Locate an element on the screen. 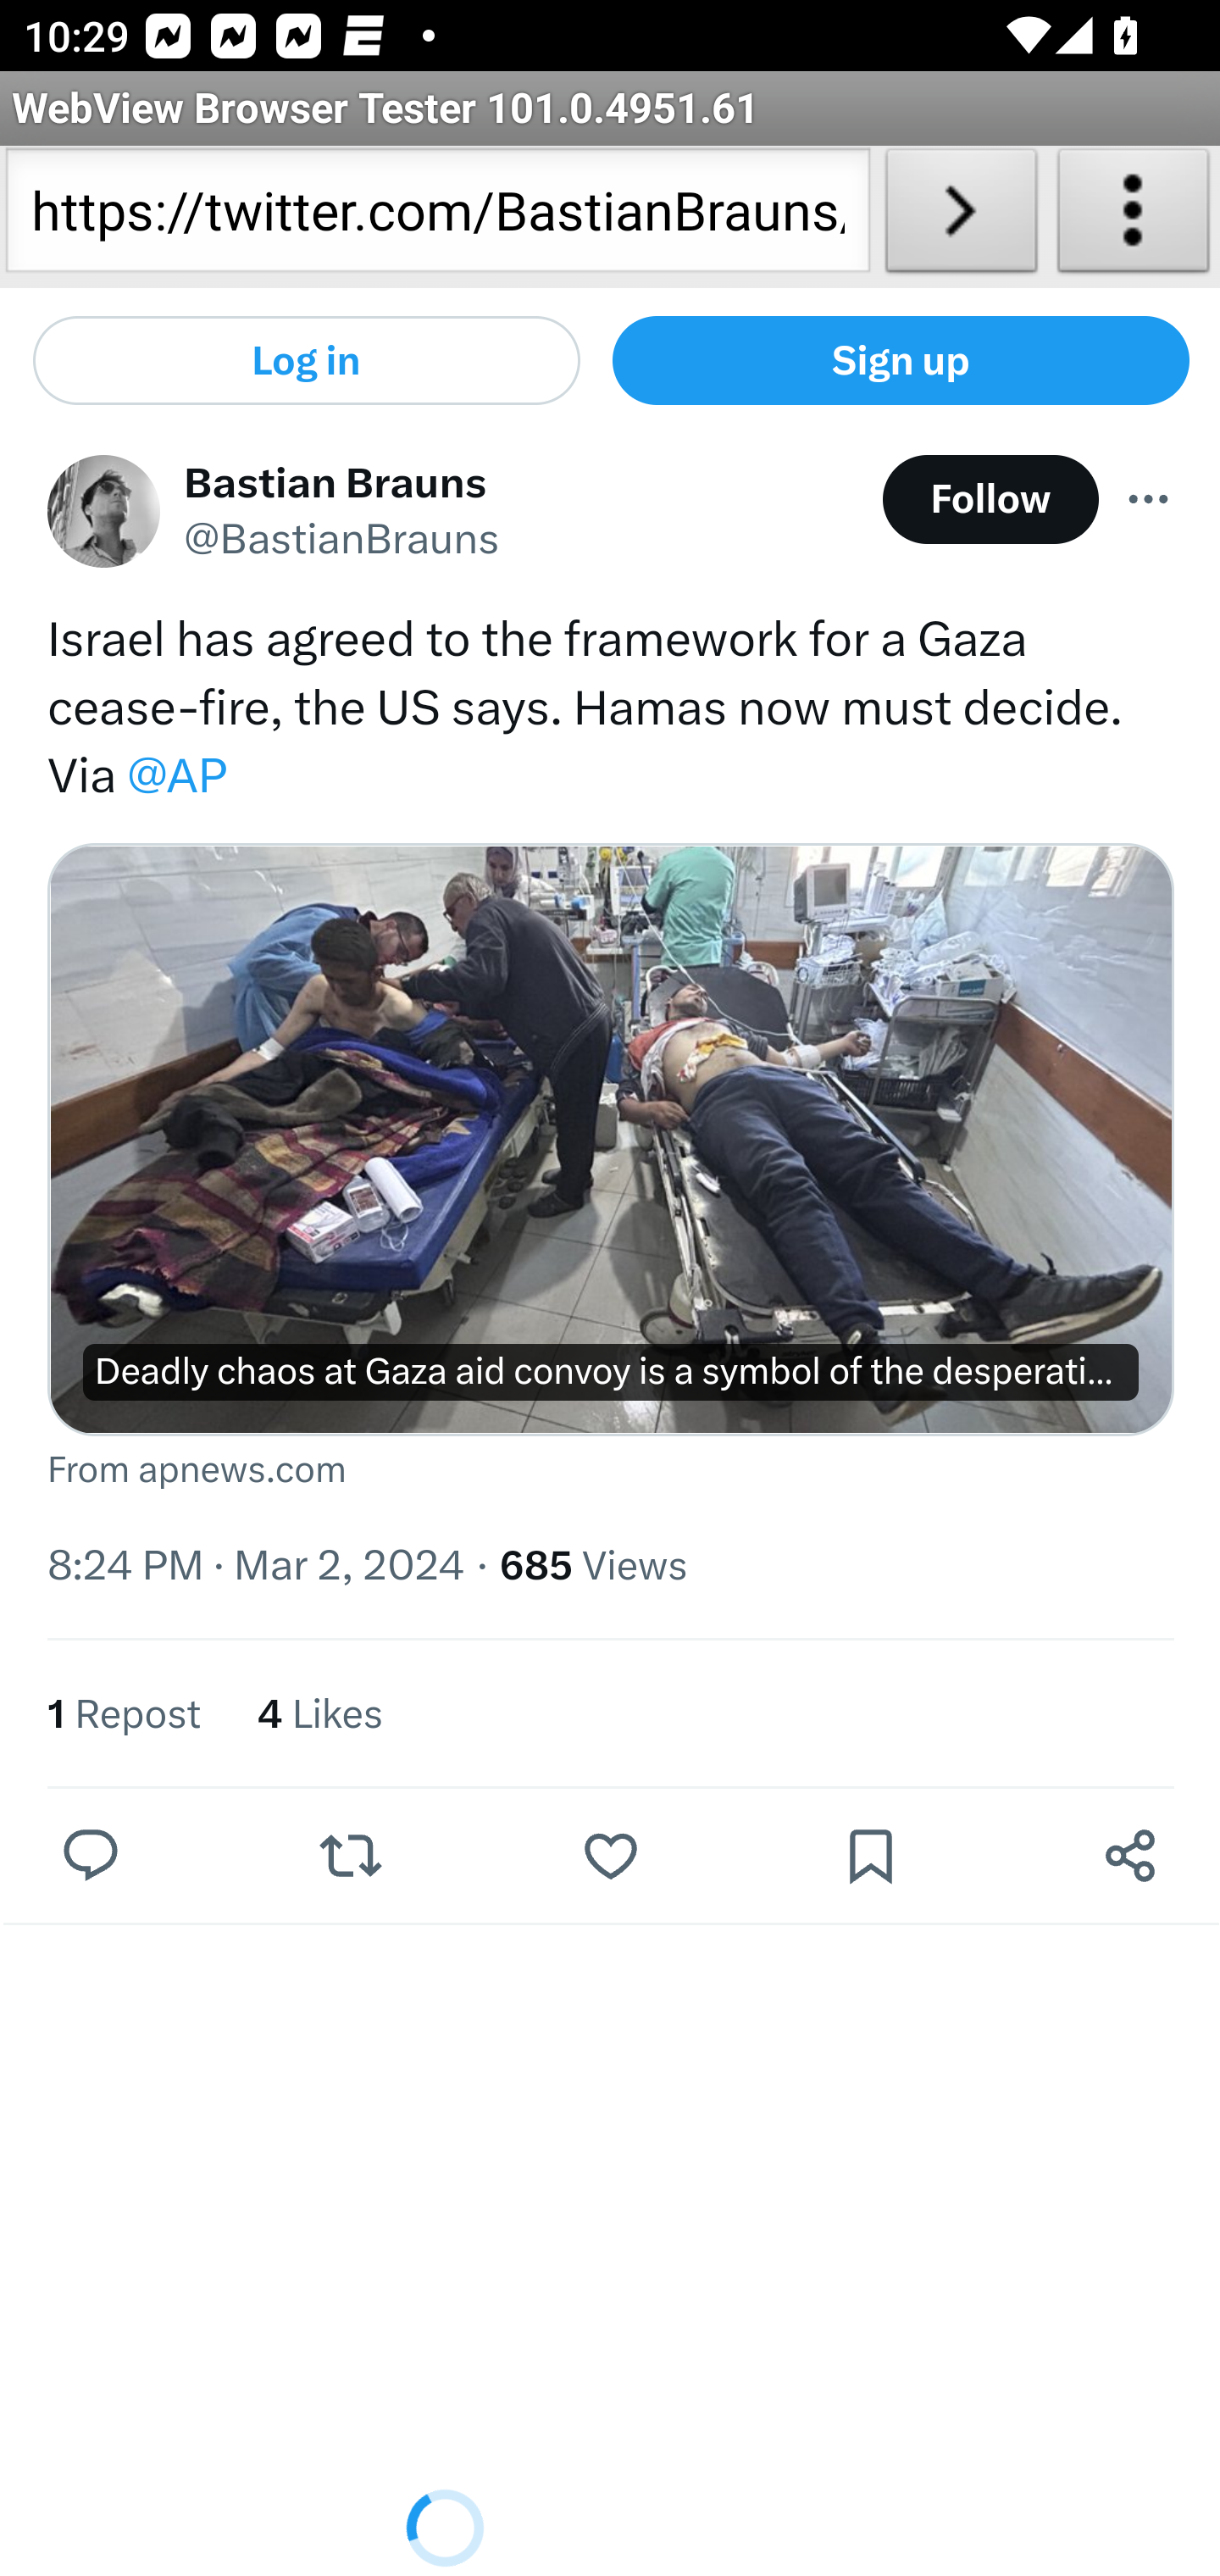 This screenshot has width=1220, height=2576. 4 Likes 4   Likes is located at coordinates (320, 1715).